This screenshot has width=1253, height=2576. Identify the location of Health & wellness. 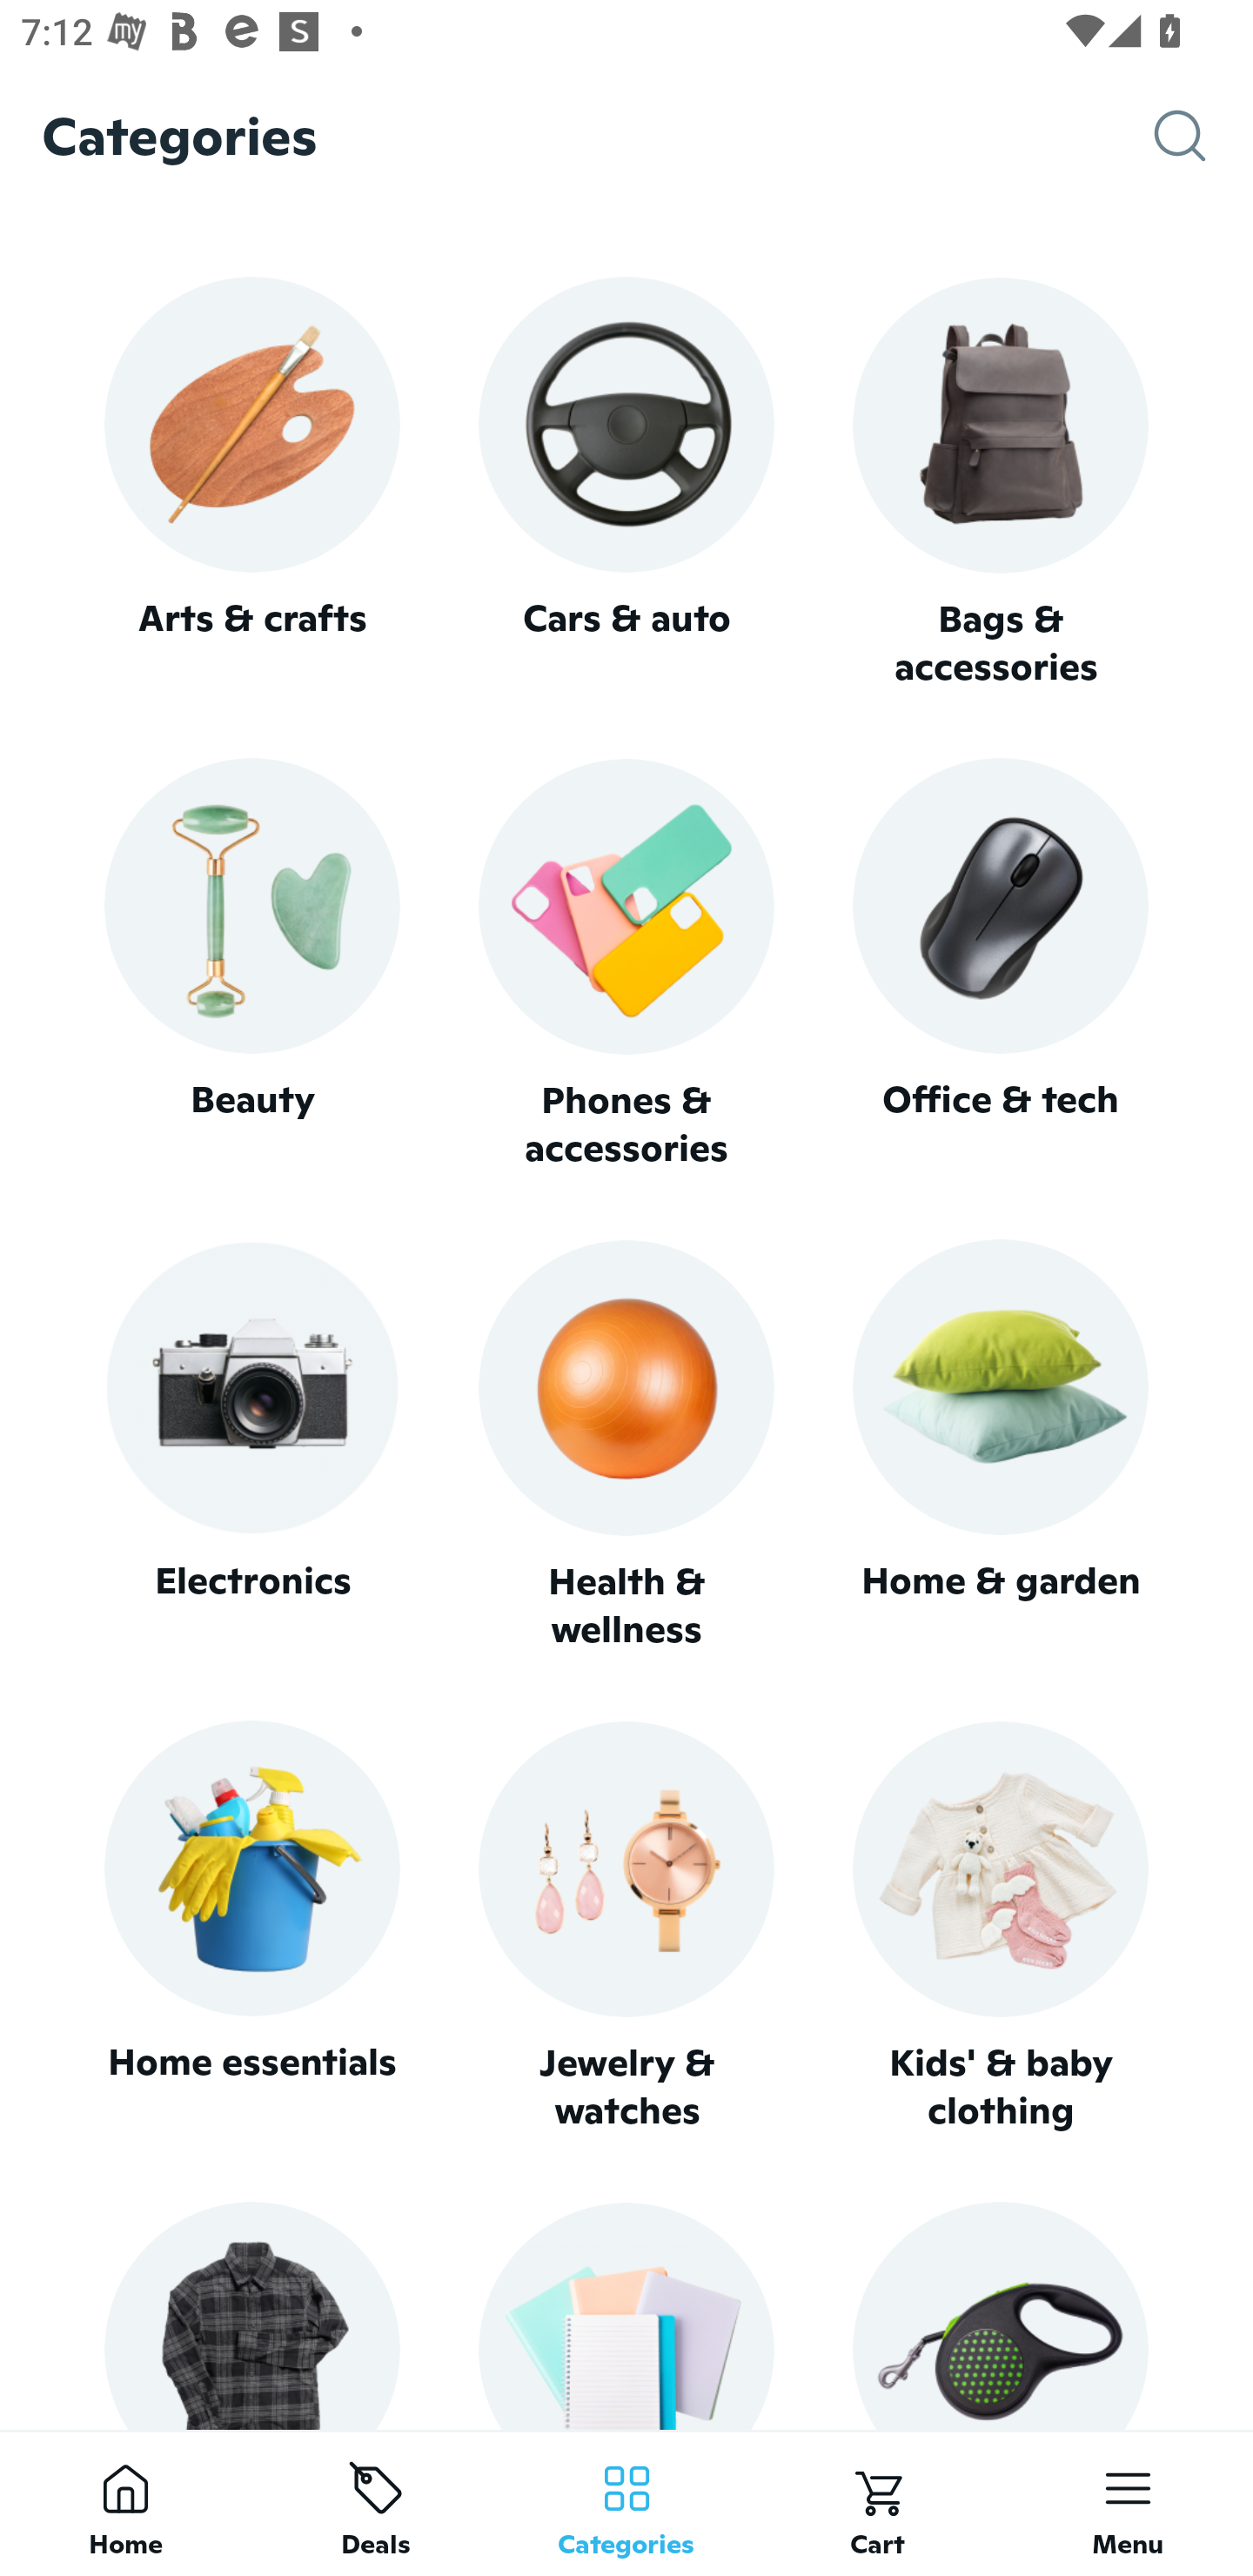
(626, 1446).